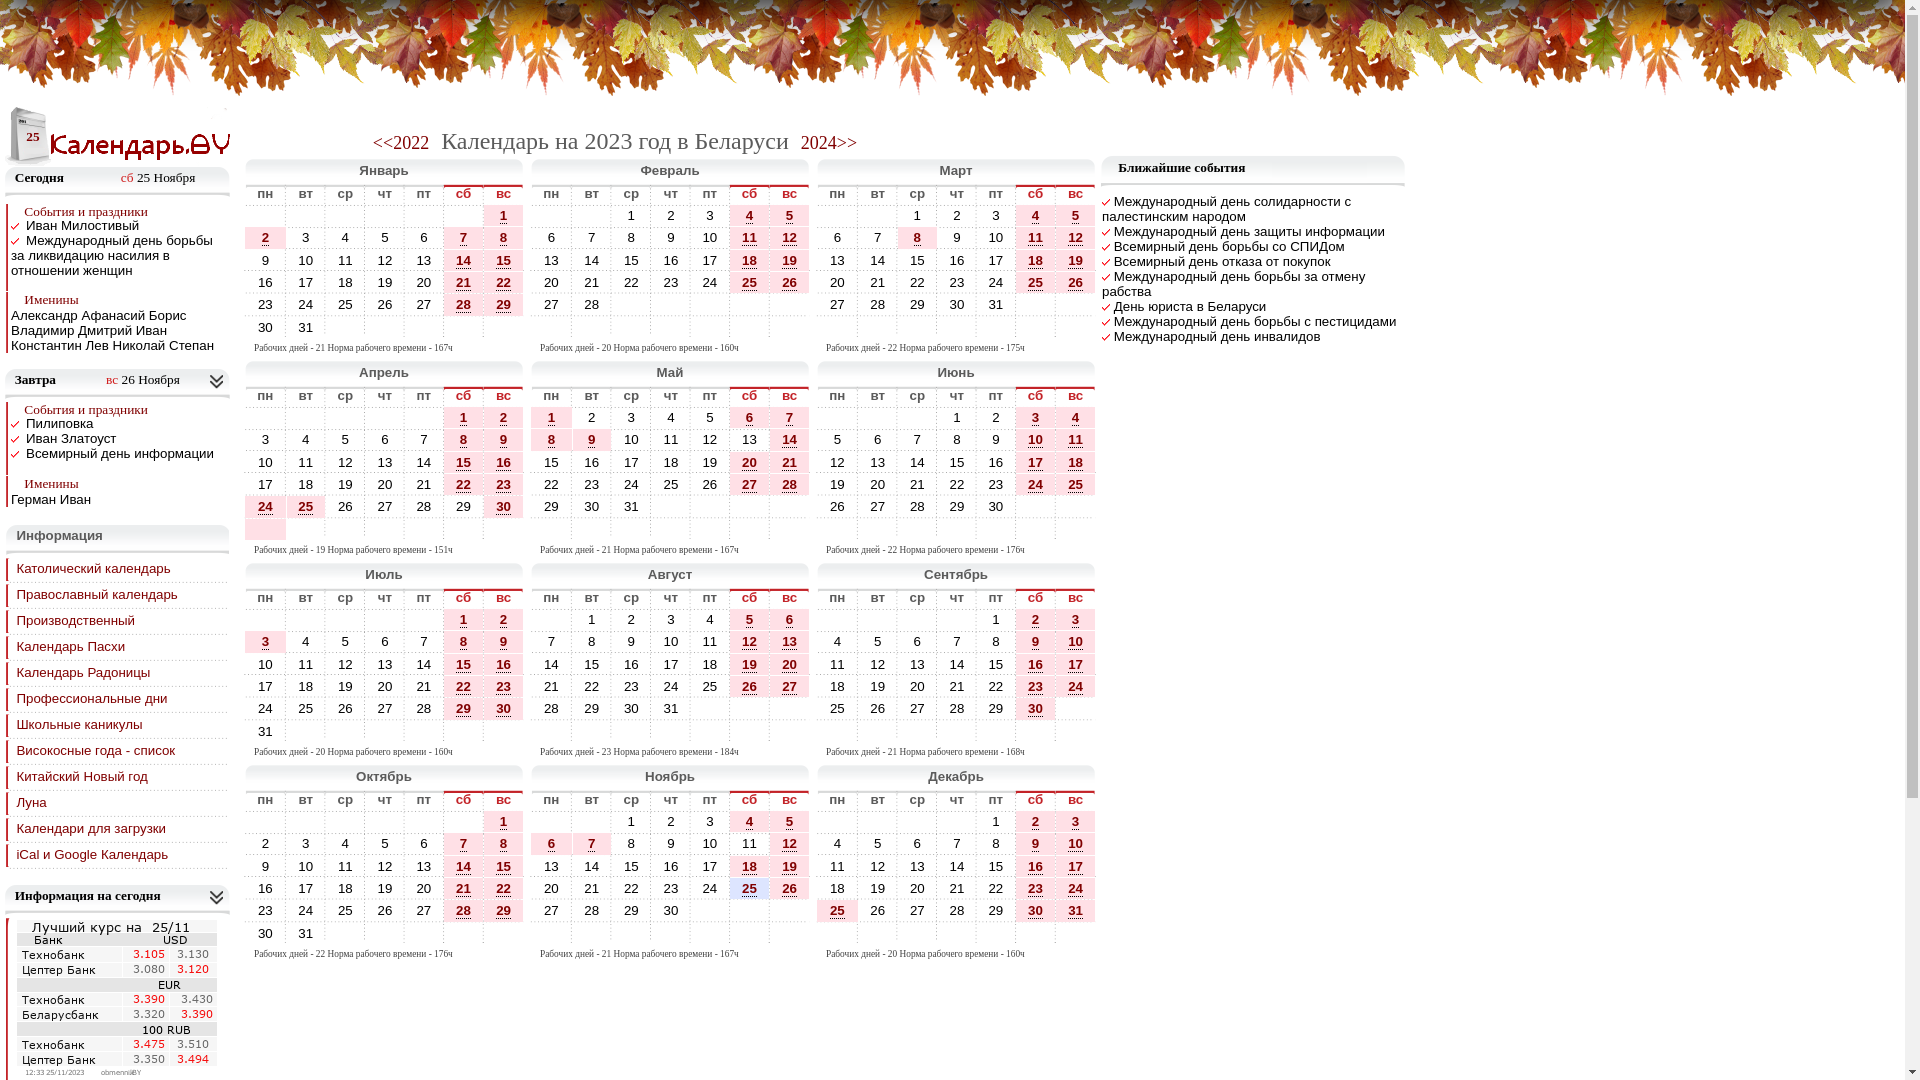  Describe the element at coordinates (994, 910) in the screenshot. I see `29` at that location.